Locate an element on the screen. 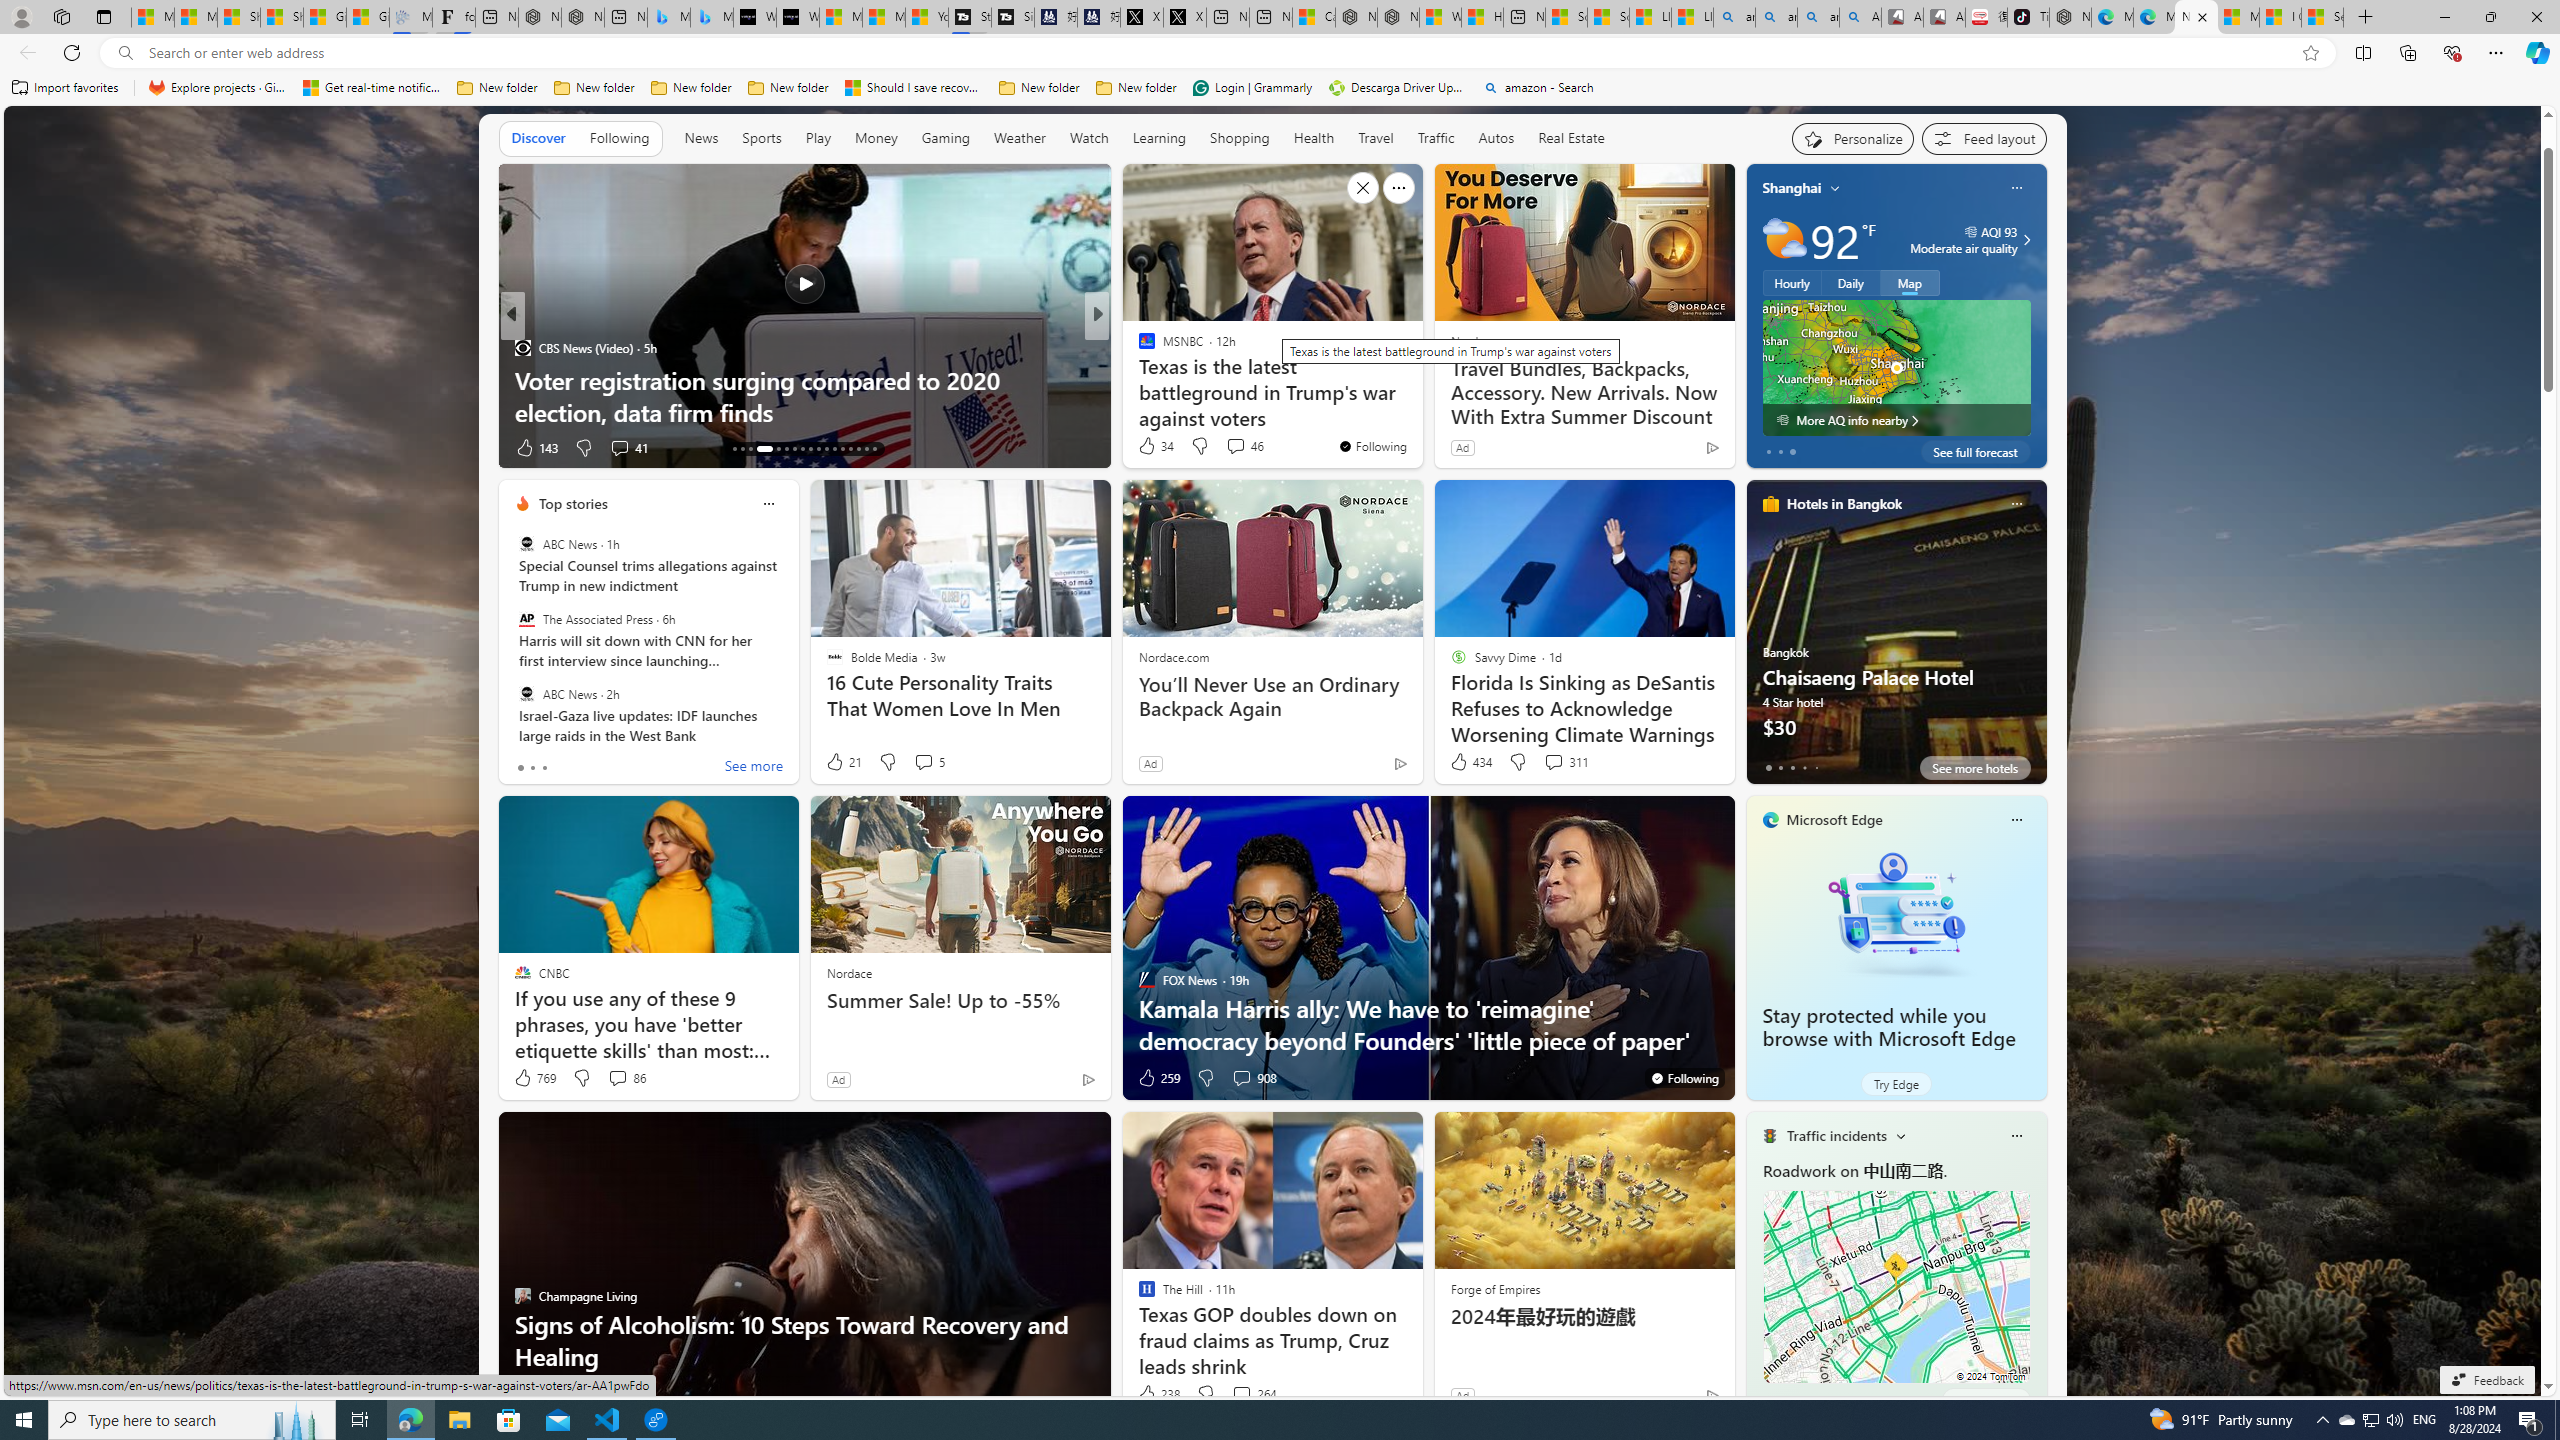 The width and height of the screenshot is (2560, 1440). Larger map  is located at coordinates (1896, 368).